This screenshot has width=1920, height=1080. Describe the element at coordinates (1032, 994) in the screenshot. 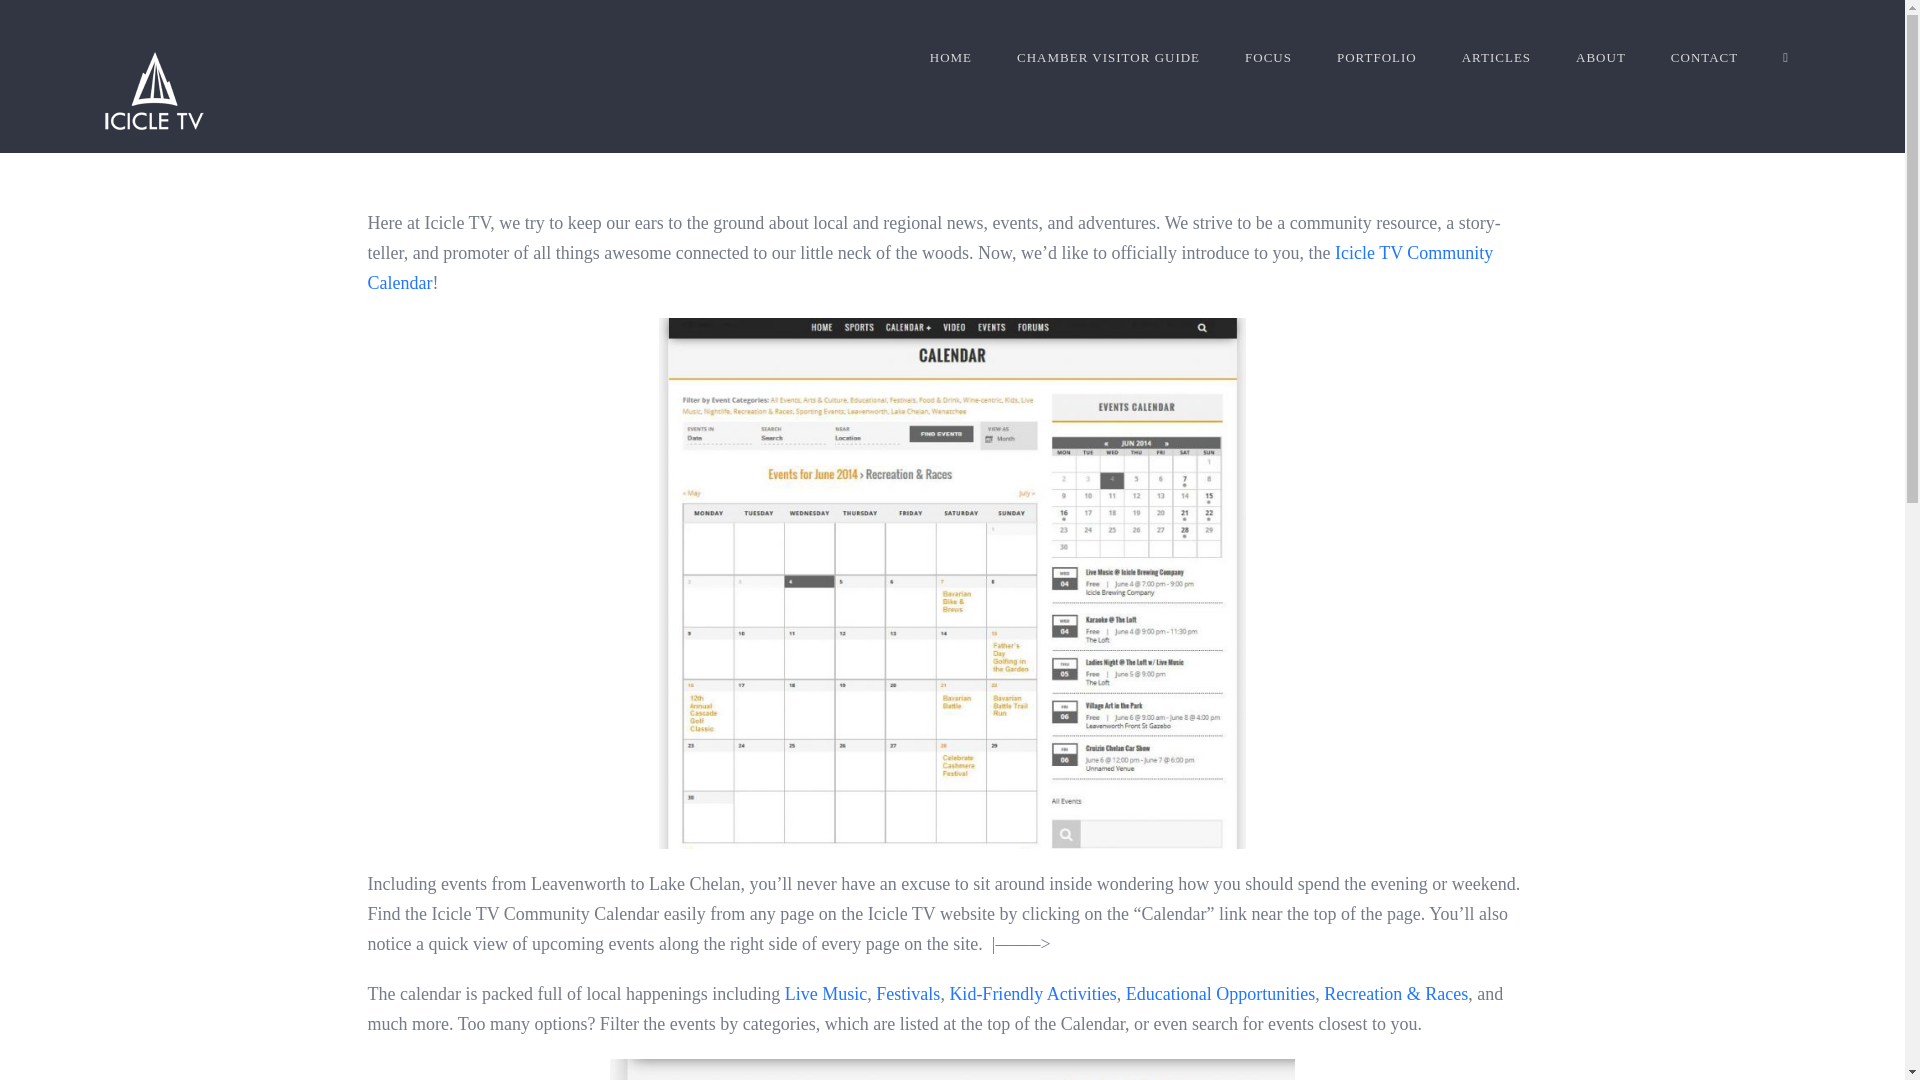

I see `Kid-Friendly Activities` at that location.